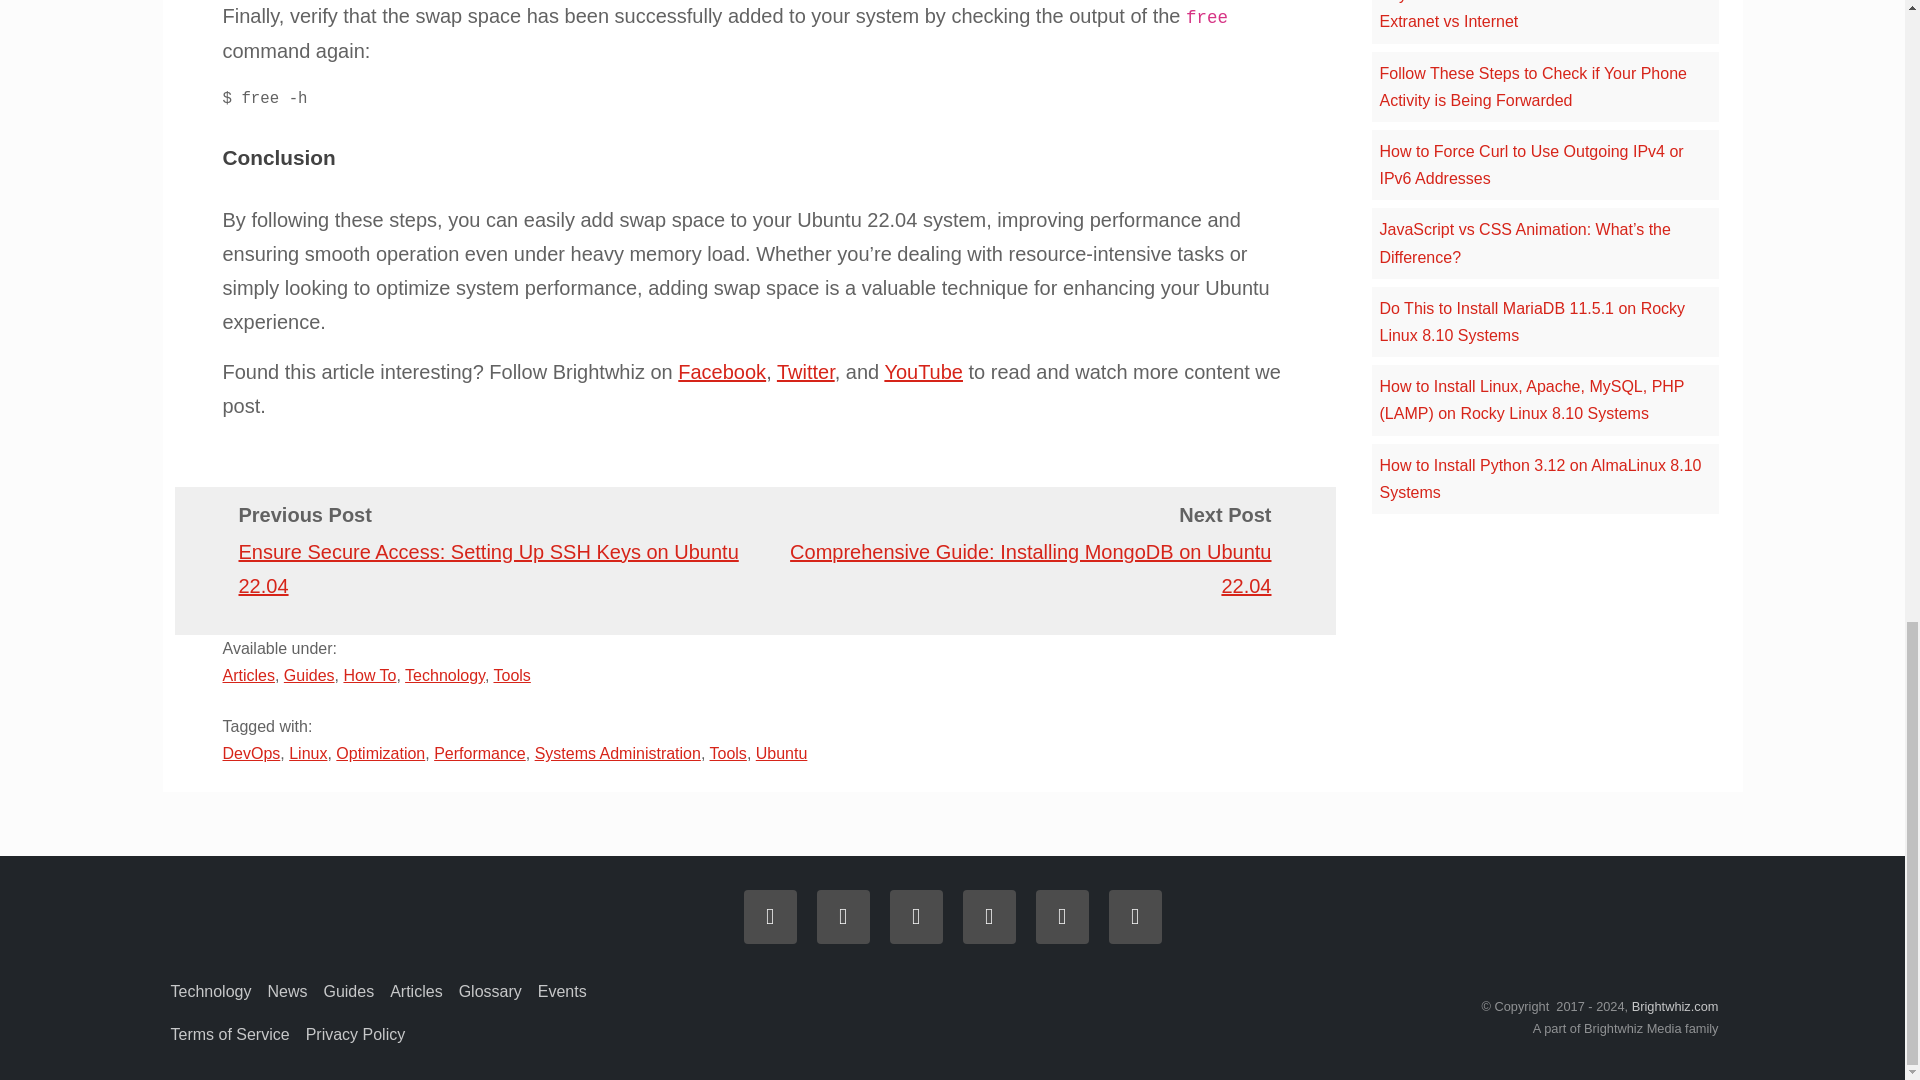 The width and height of the screenshot is (1920, 1080). Describe the element at coordinates (480, 754) in the screenshot. I see `Performance` at that location.